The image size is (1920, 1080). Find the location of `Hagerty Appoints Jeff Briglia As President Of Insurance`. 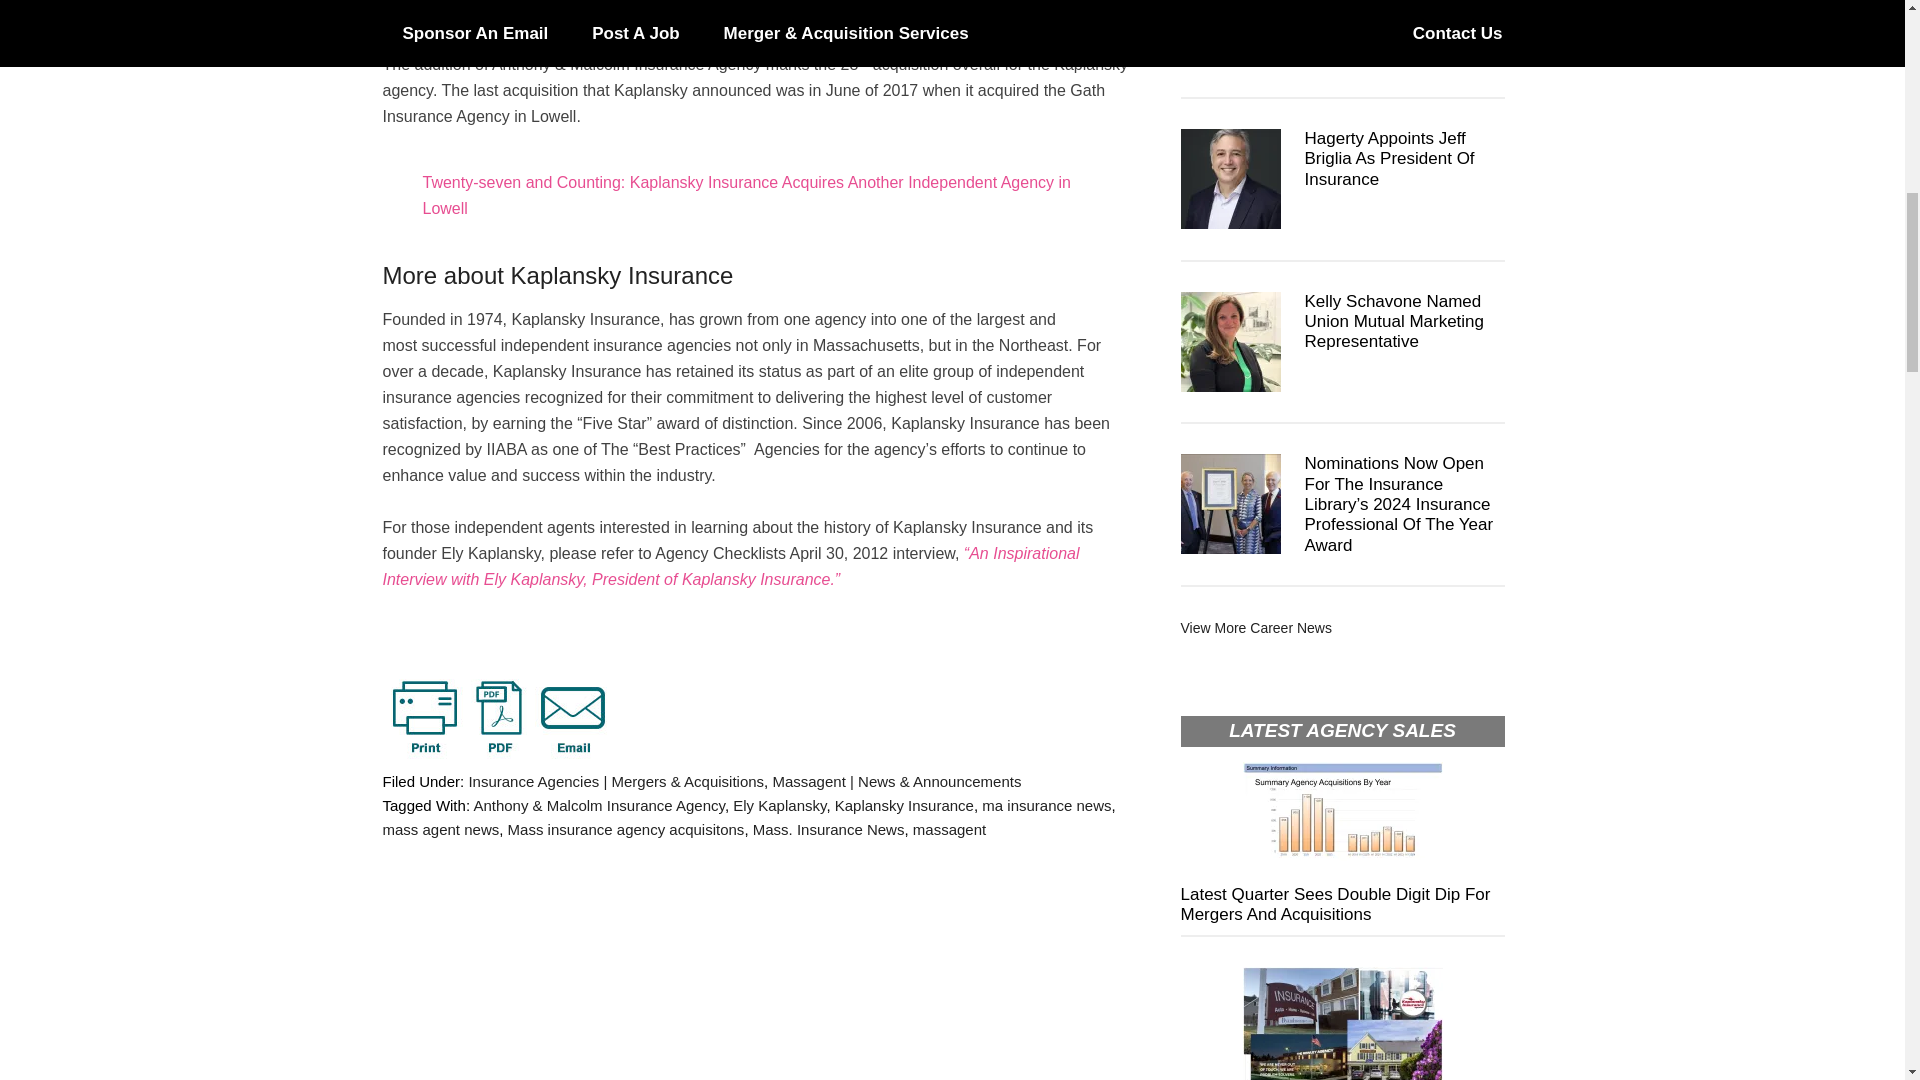

Hagerty Appoints Jeff Briglia As President Of Insurance is located at coordinates (1388, 158).